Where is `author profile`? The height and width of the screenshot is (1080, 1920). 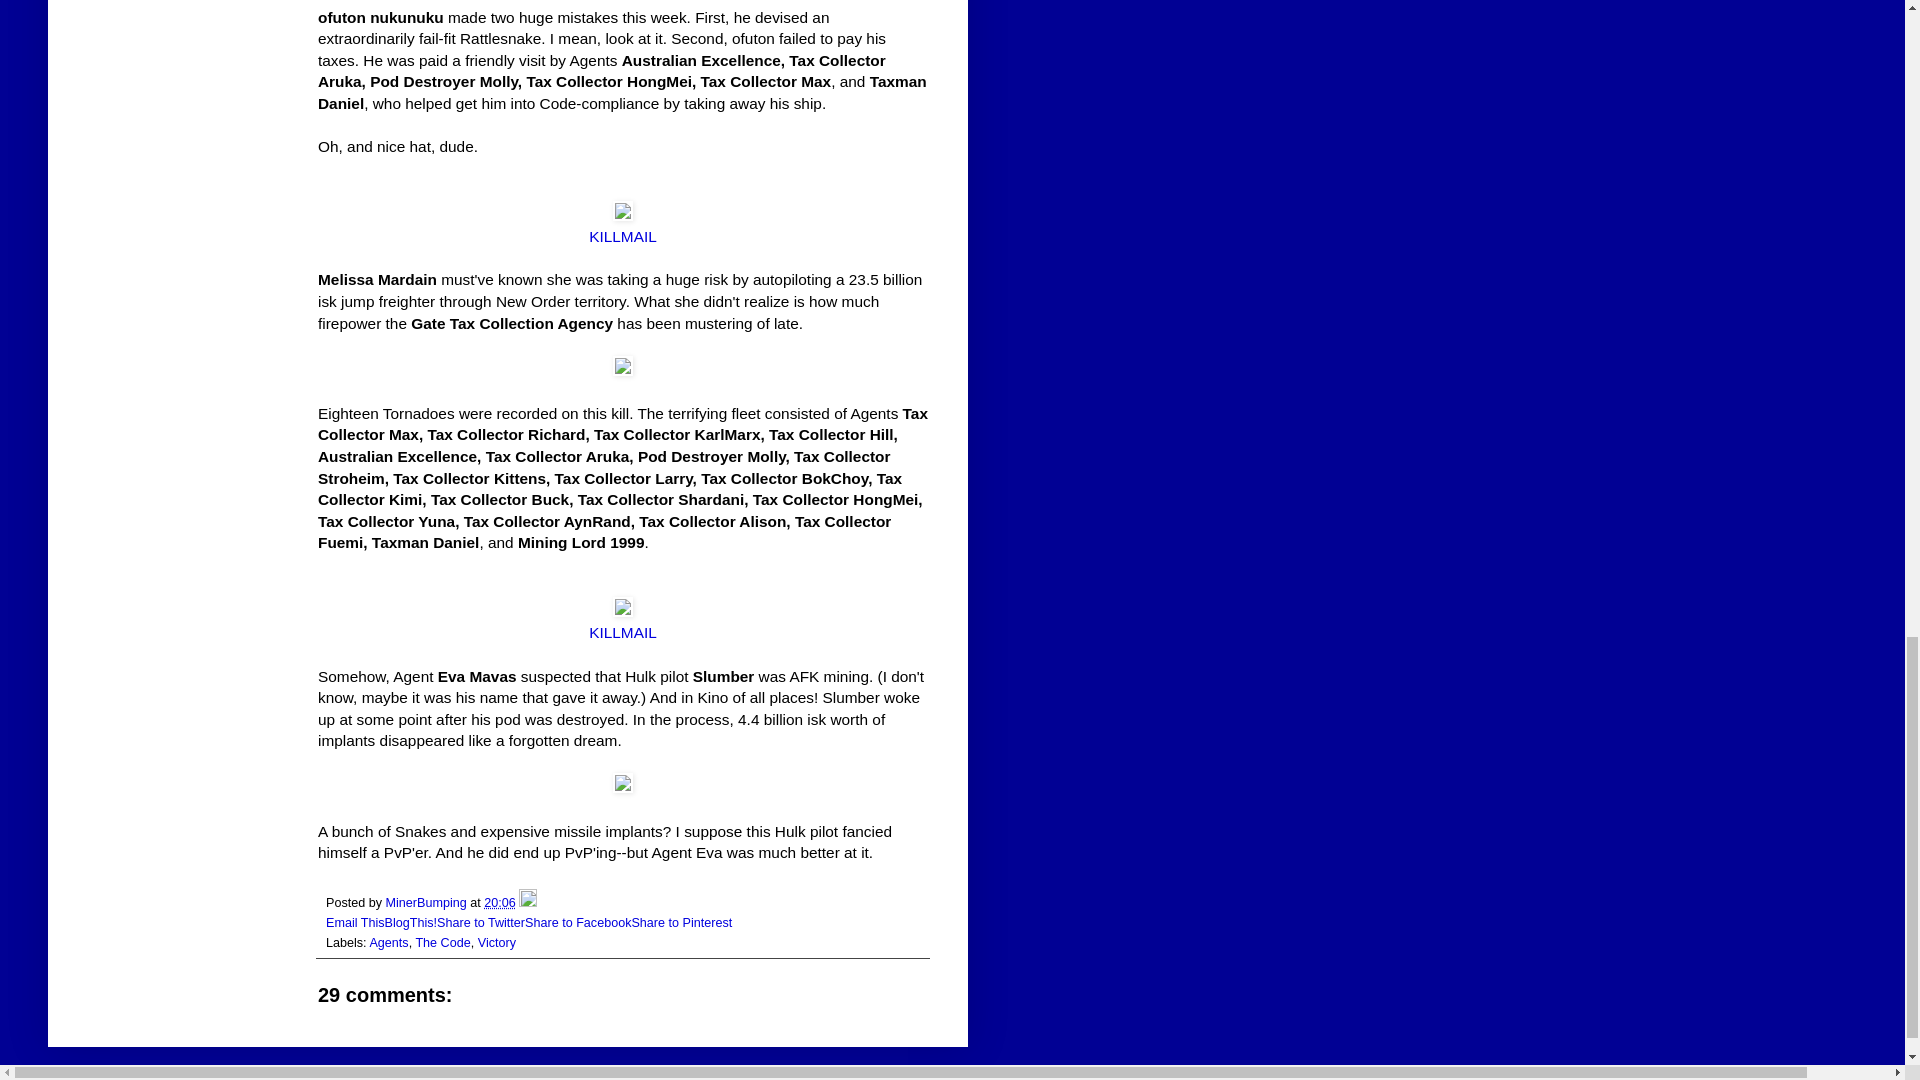
author profile is located at coordinates (428, 903).